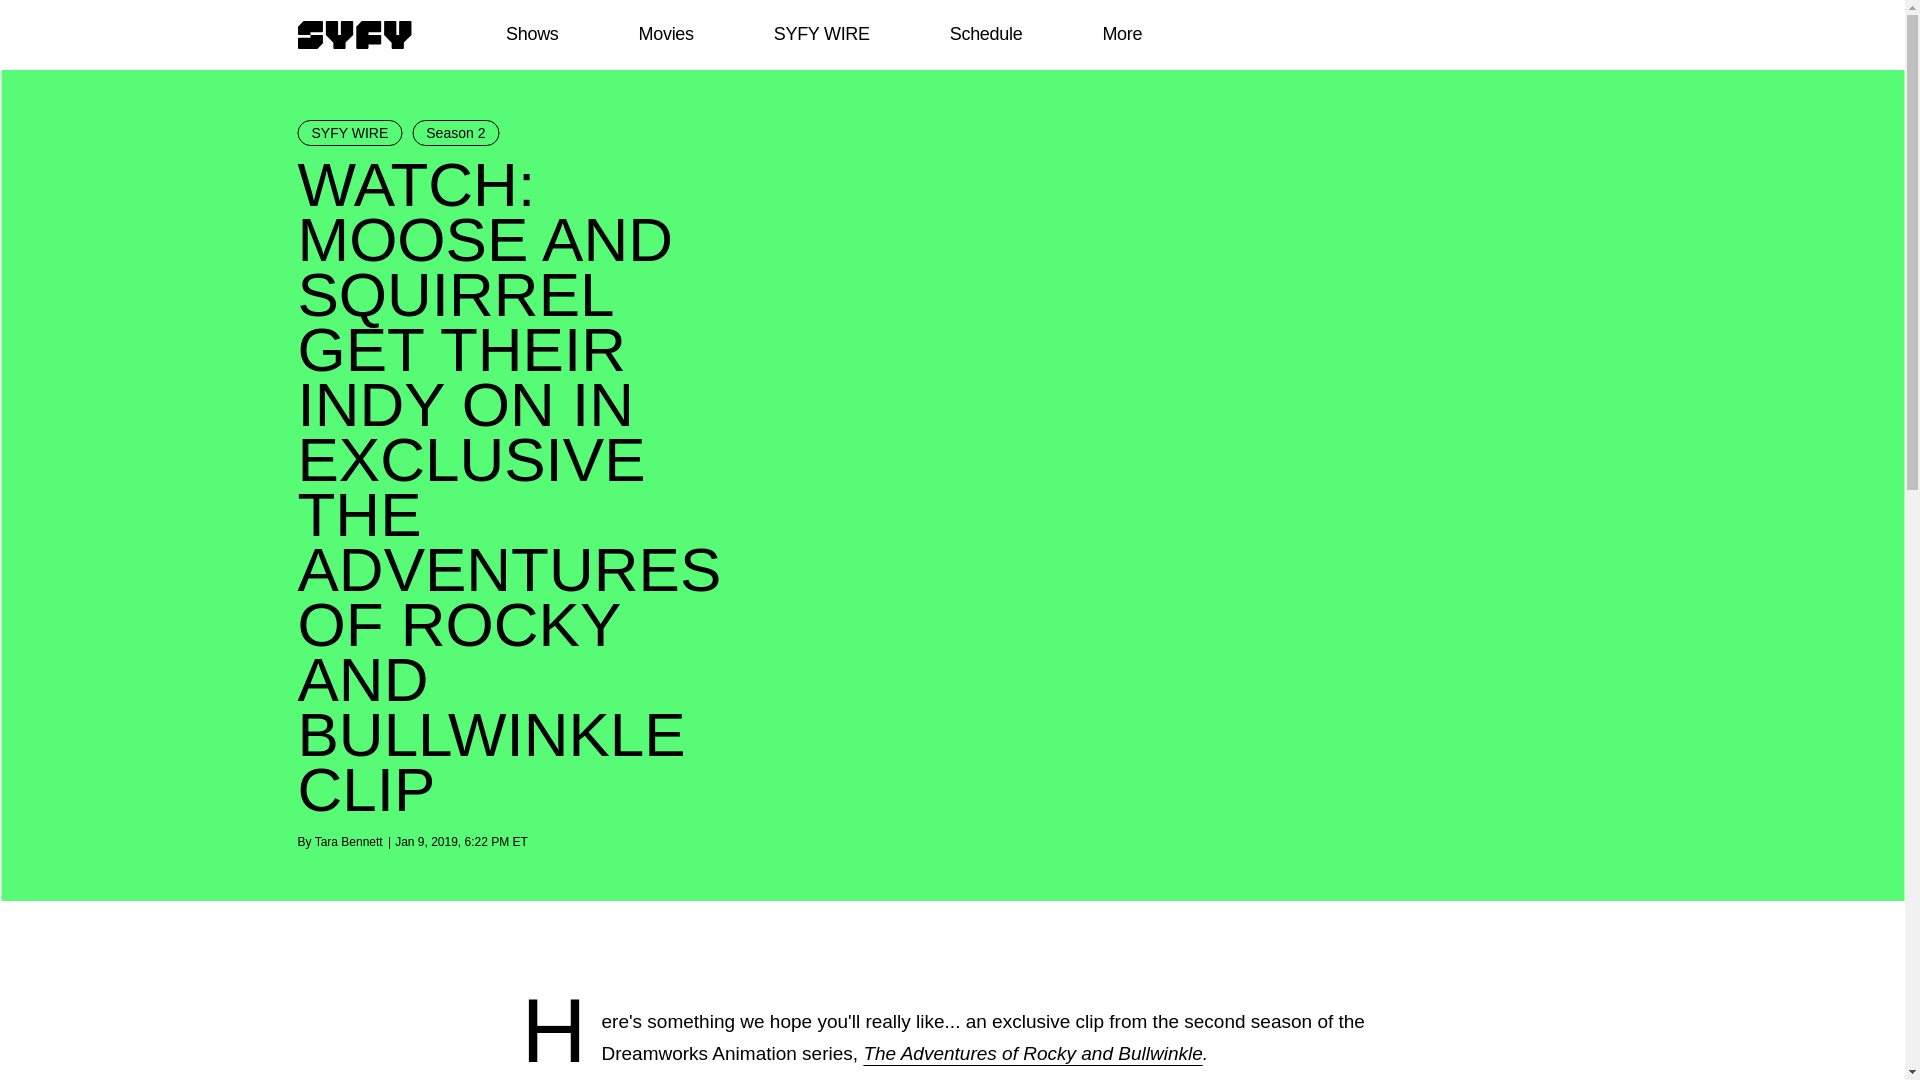  I want to click on Movies, so click(665, 34).